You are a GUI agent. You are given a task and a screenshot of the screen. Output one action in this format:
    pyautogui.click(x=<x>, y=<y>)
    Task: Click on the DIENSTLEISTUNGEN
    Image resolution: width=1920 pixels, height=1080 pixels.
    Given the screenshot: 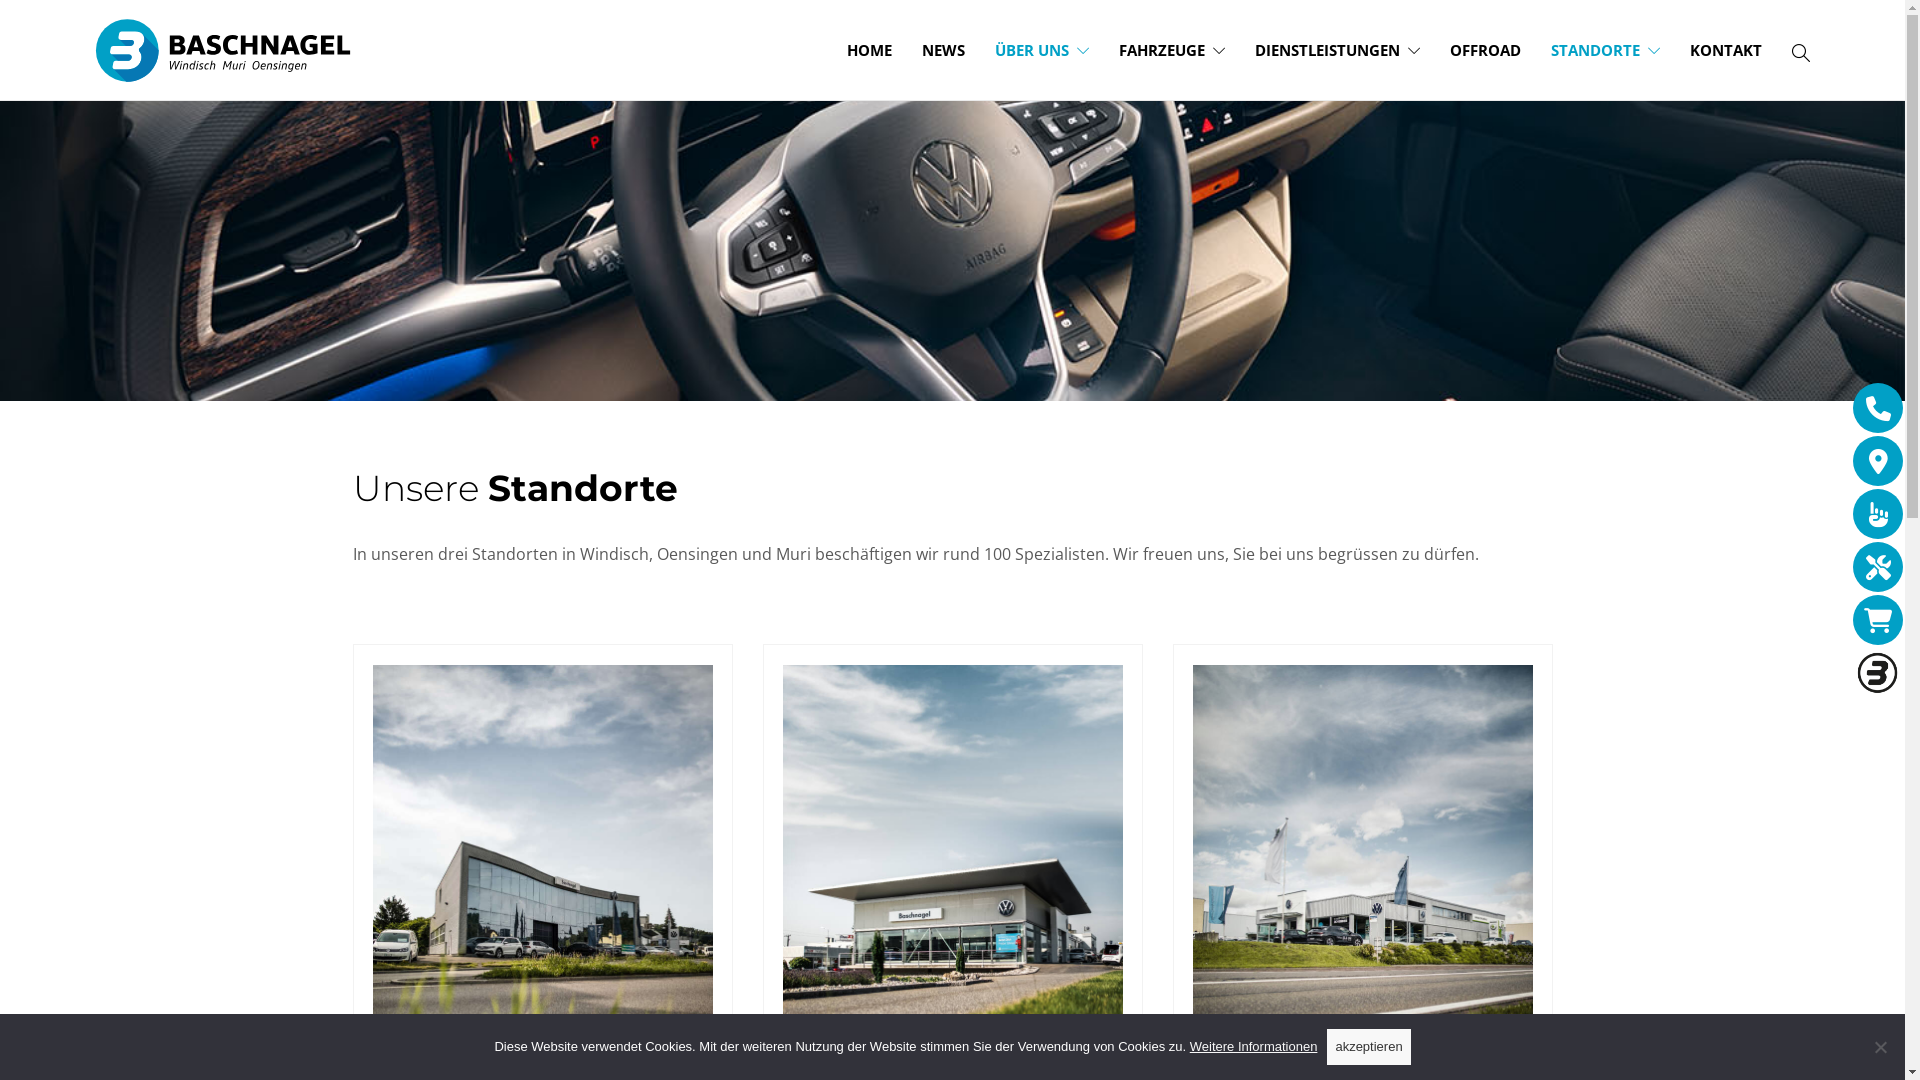 What is the action you would take?
    pyautogui.click(x=1338, y=50)
    